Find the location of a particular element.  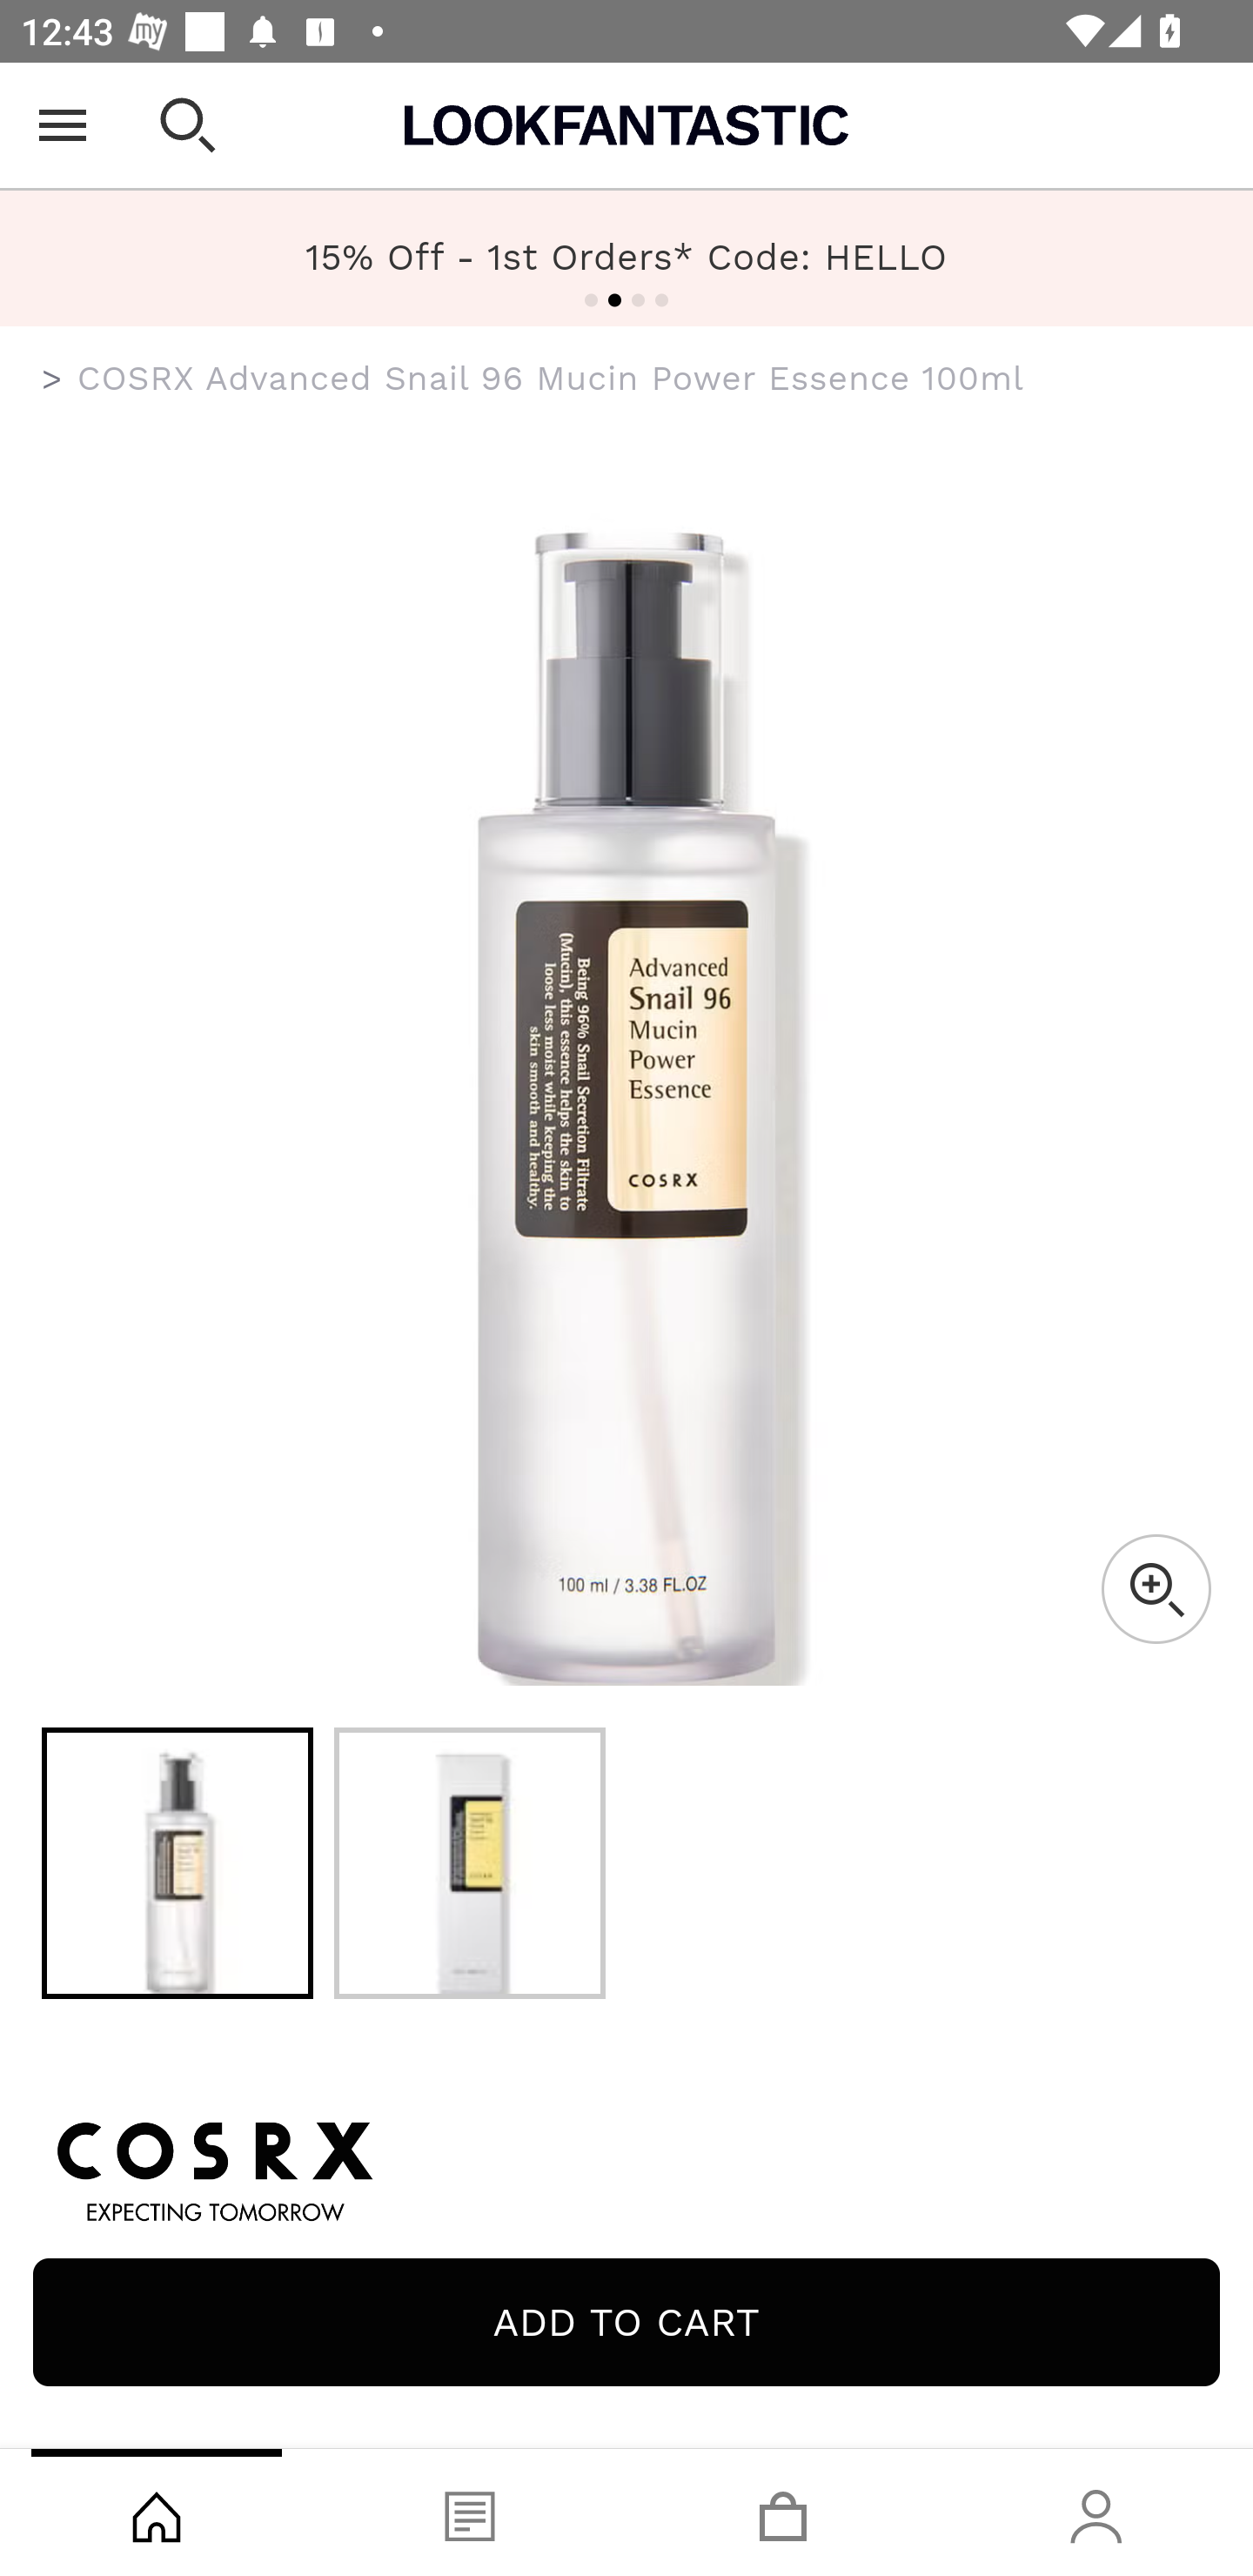

Basket, tab, 3 of 4 is located at coordinates (783, 2512).